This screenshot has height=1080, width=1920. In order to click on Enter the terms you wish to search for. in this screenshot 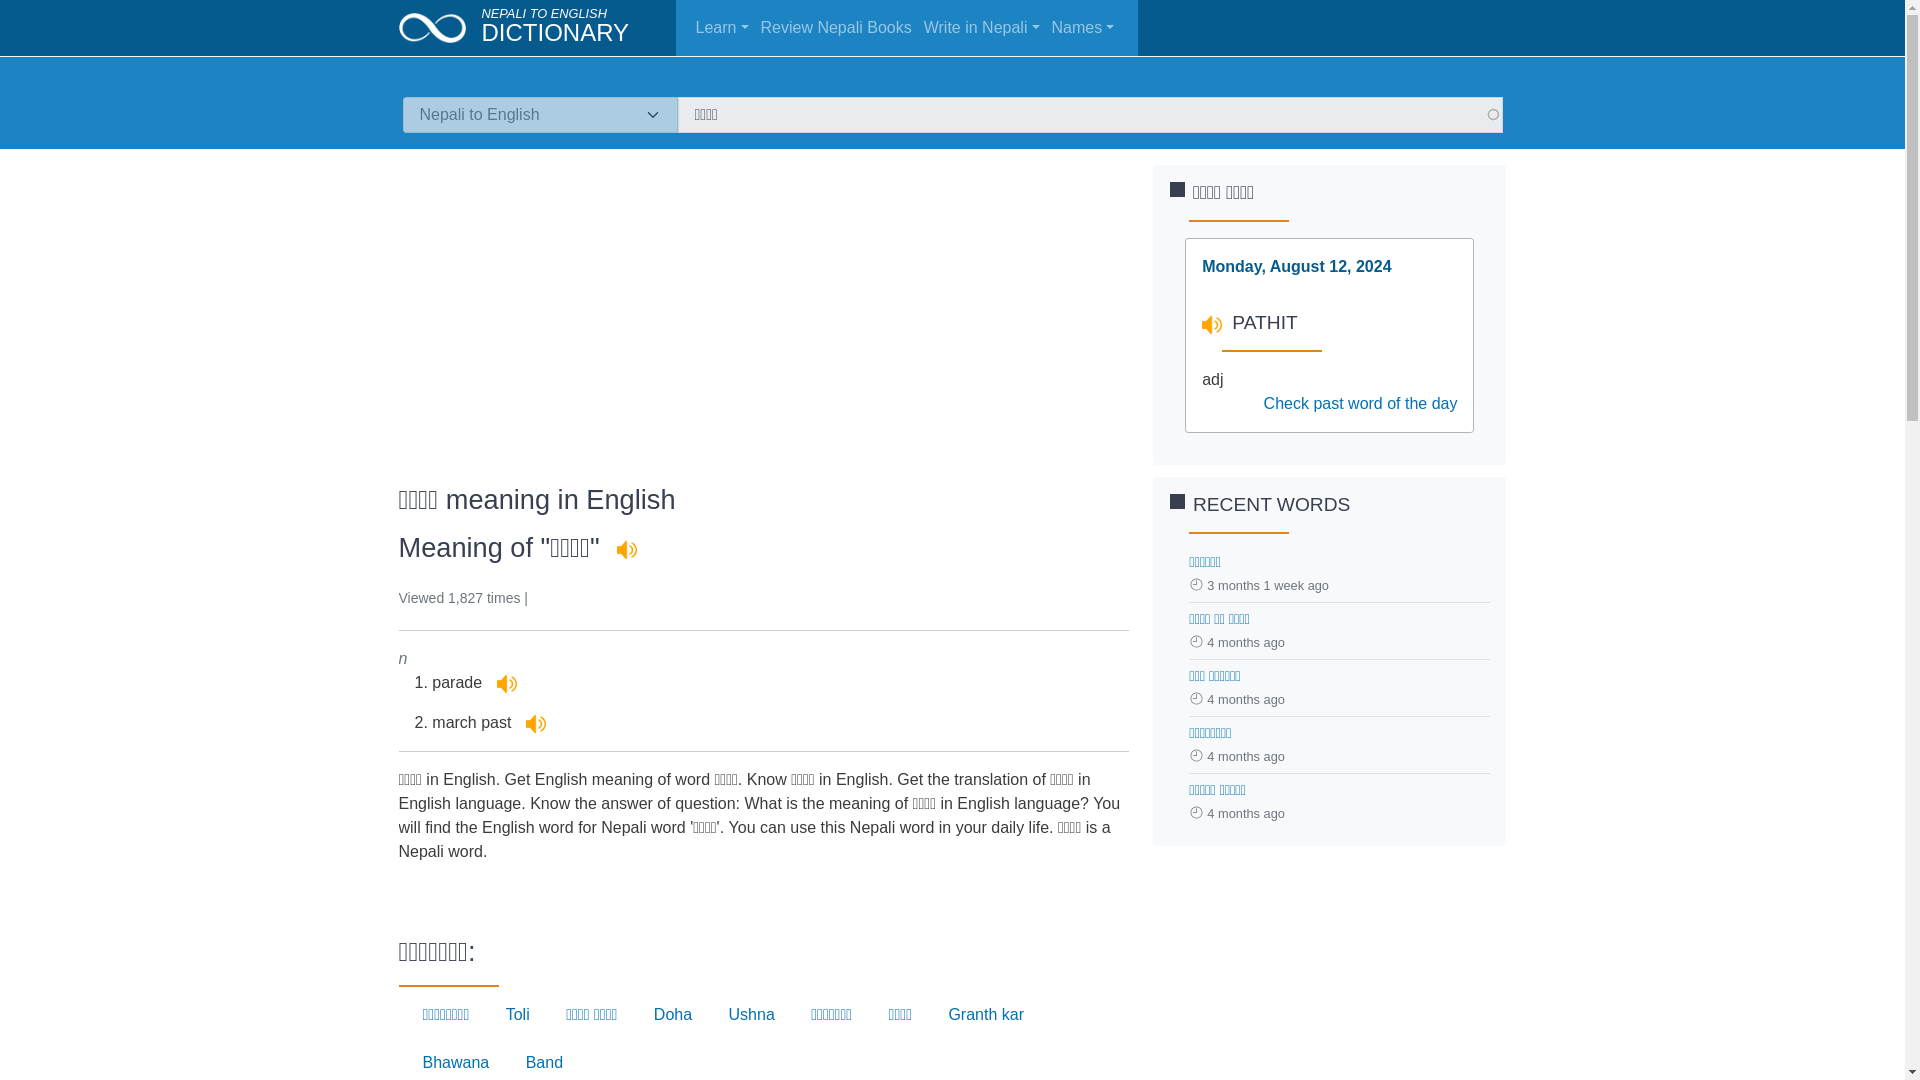, I will do `click(1090, 114)`.